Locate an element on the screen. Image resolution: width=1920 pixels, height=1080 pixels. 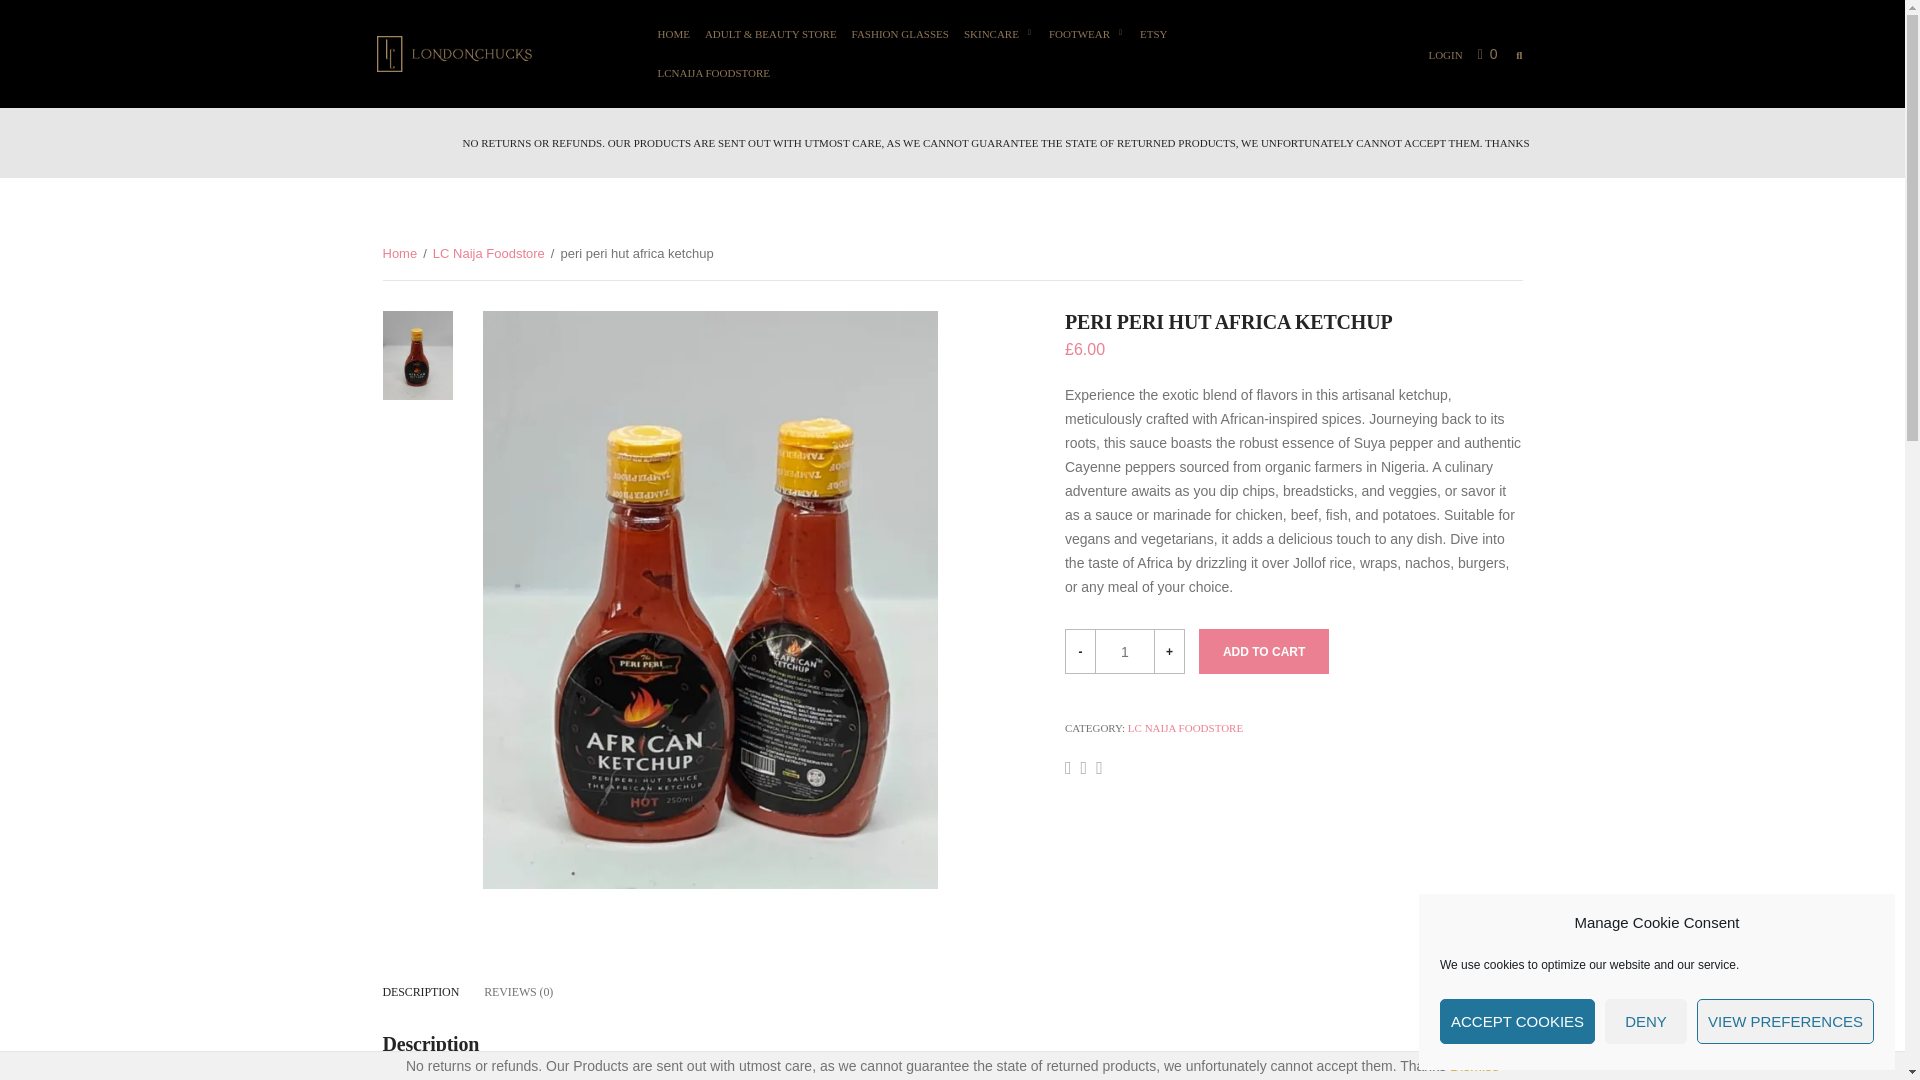
FASHION GLASSES is located at coordinates (900, 34).